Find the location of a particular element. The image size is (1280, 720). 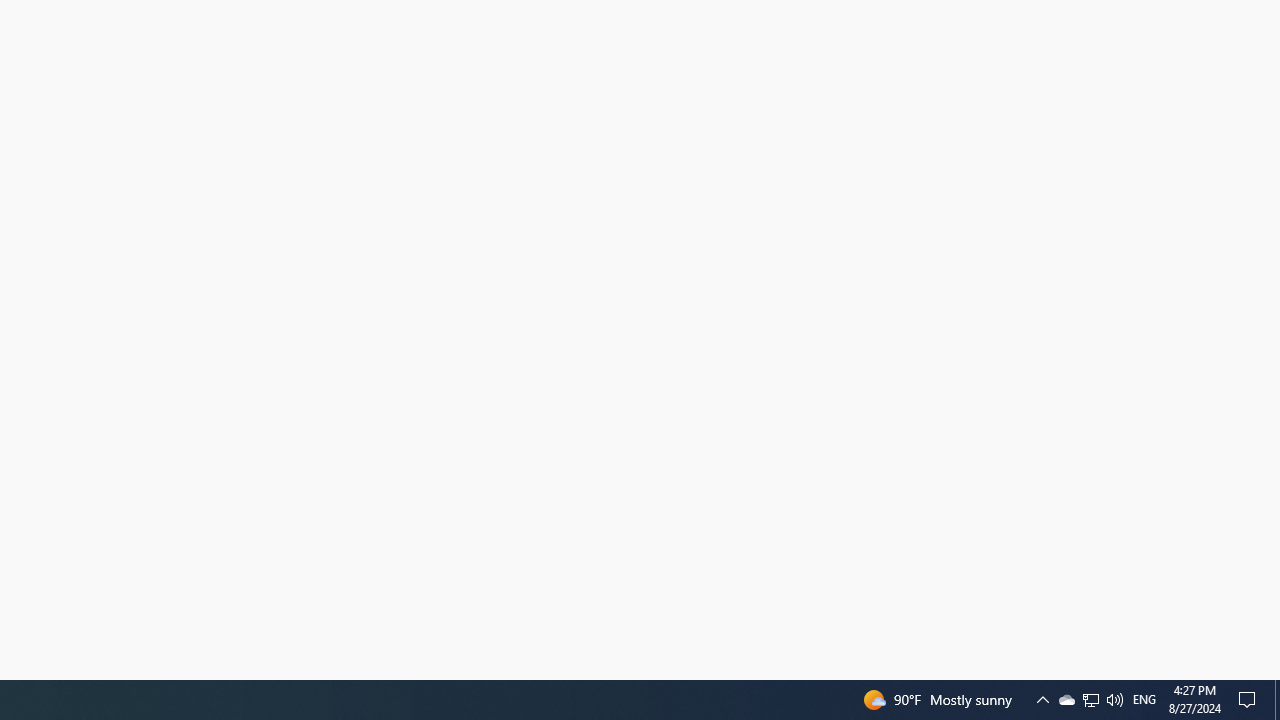

Notification Chevron is located at coordinates (1090, 700).